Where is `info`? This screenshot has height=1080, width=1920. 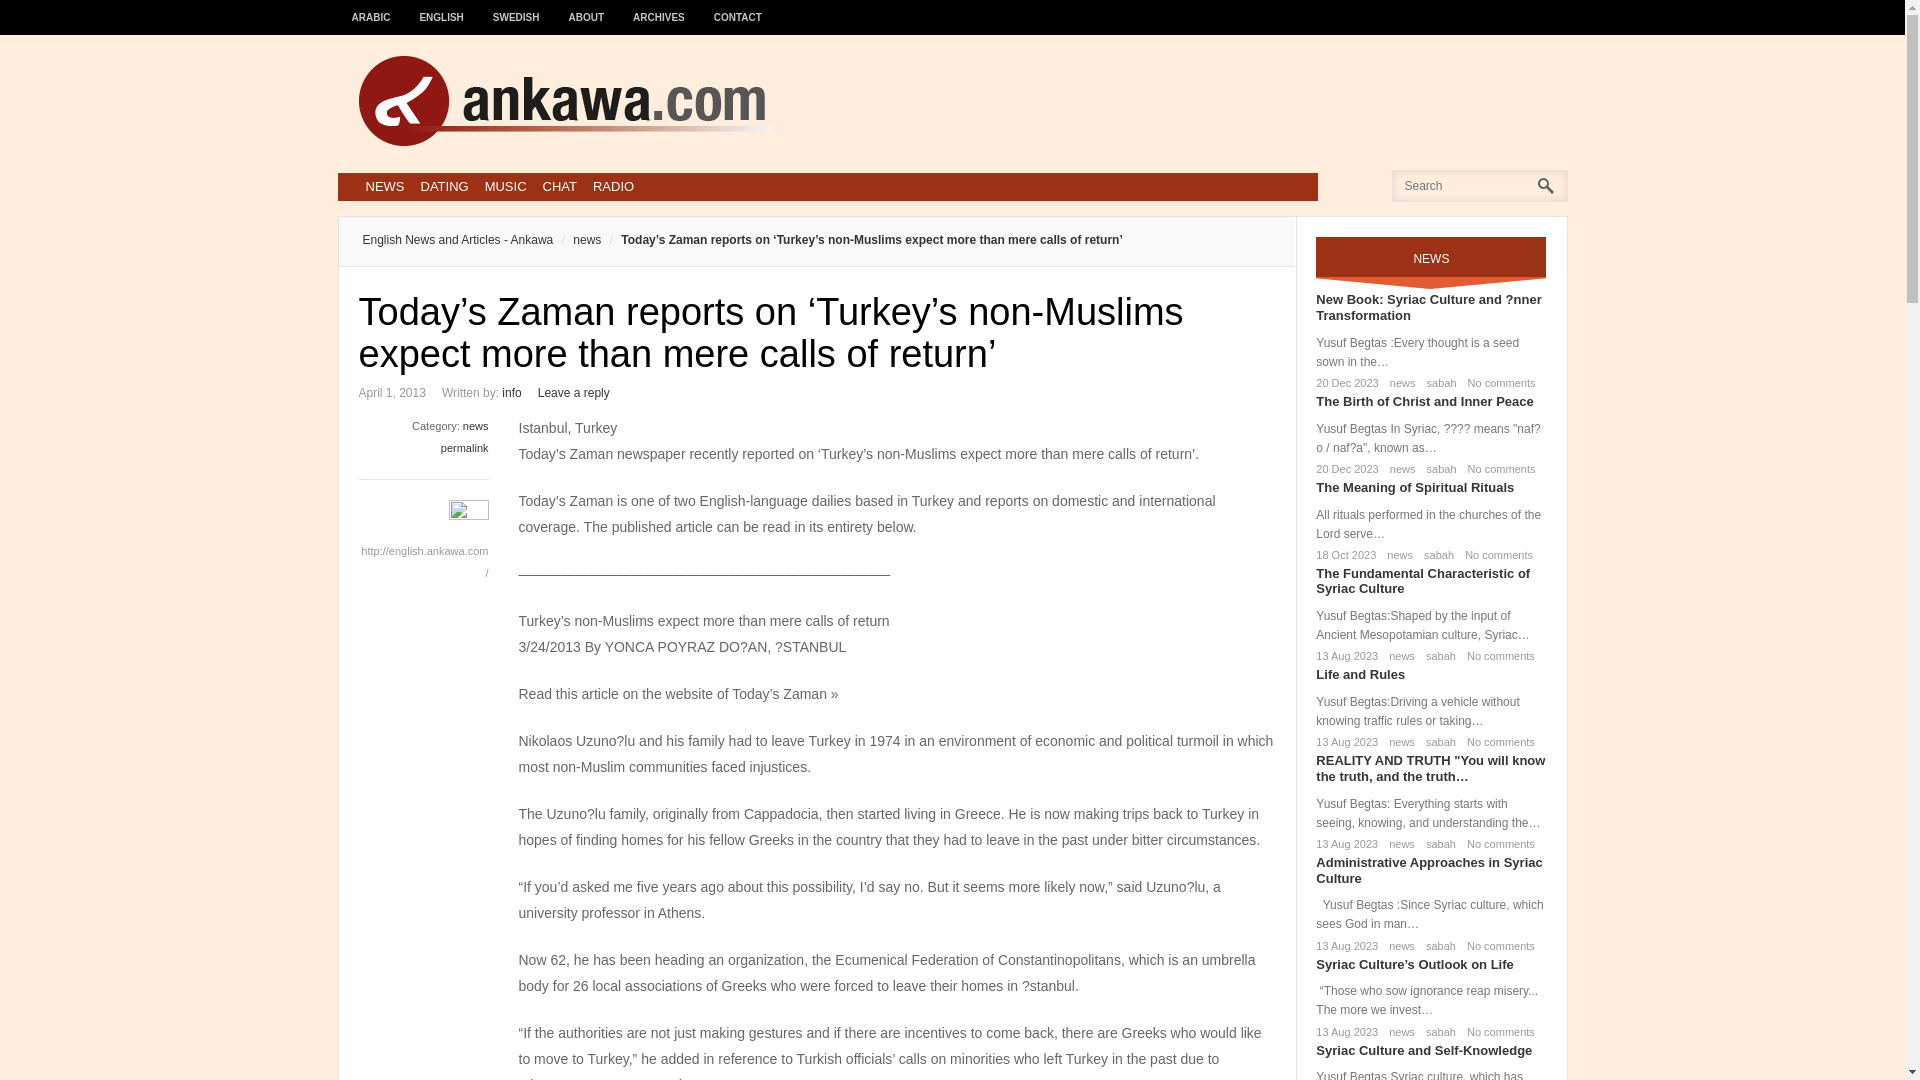
info is located at coordinates (510, 392).